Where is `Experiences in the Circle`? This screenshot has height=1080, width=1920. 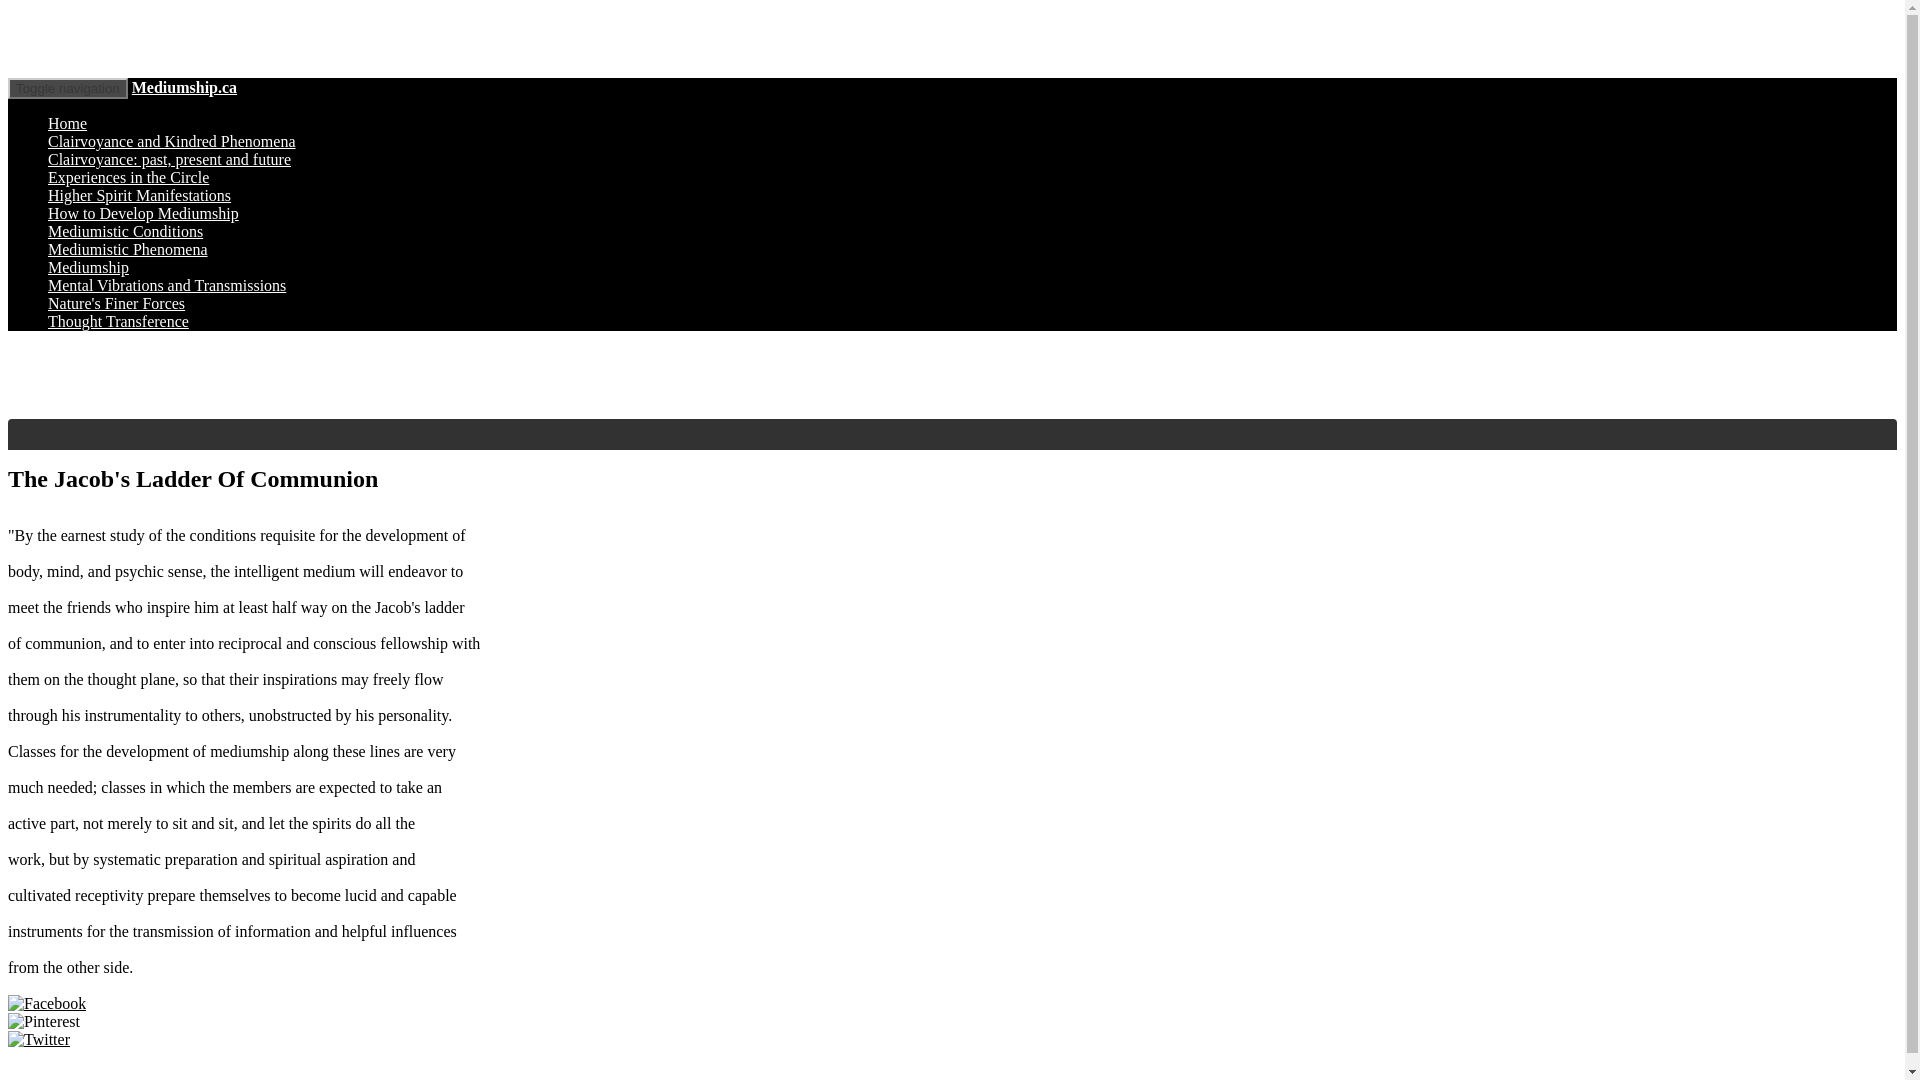 Experiences in the Circle is located at coordinates (128, 176).